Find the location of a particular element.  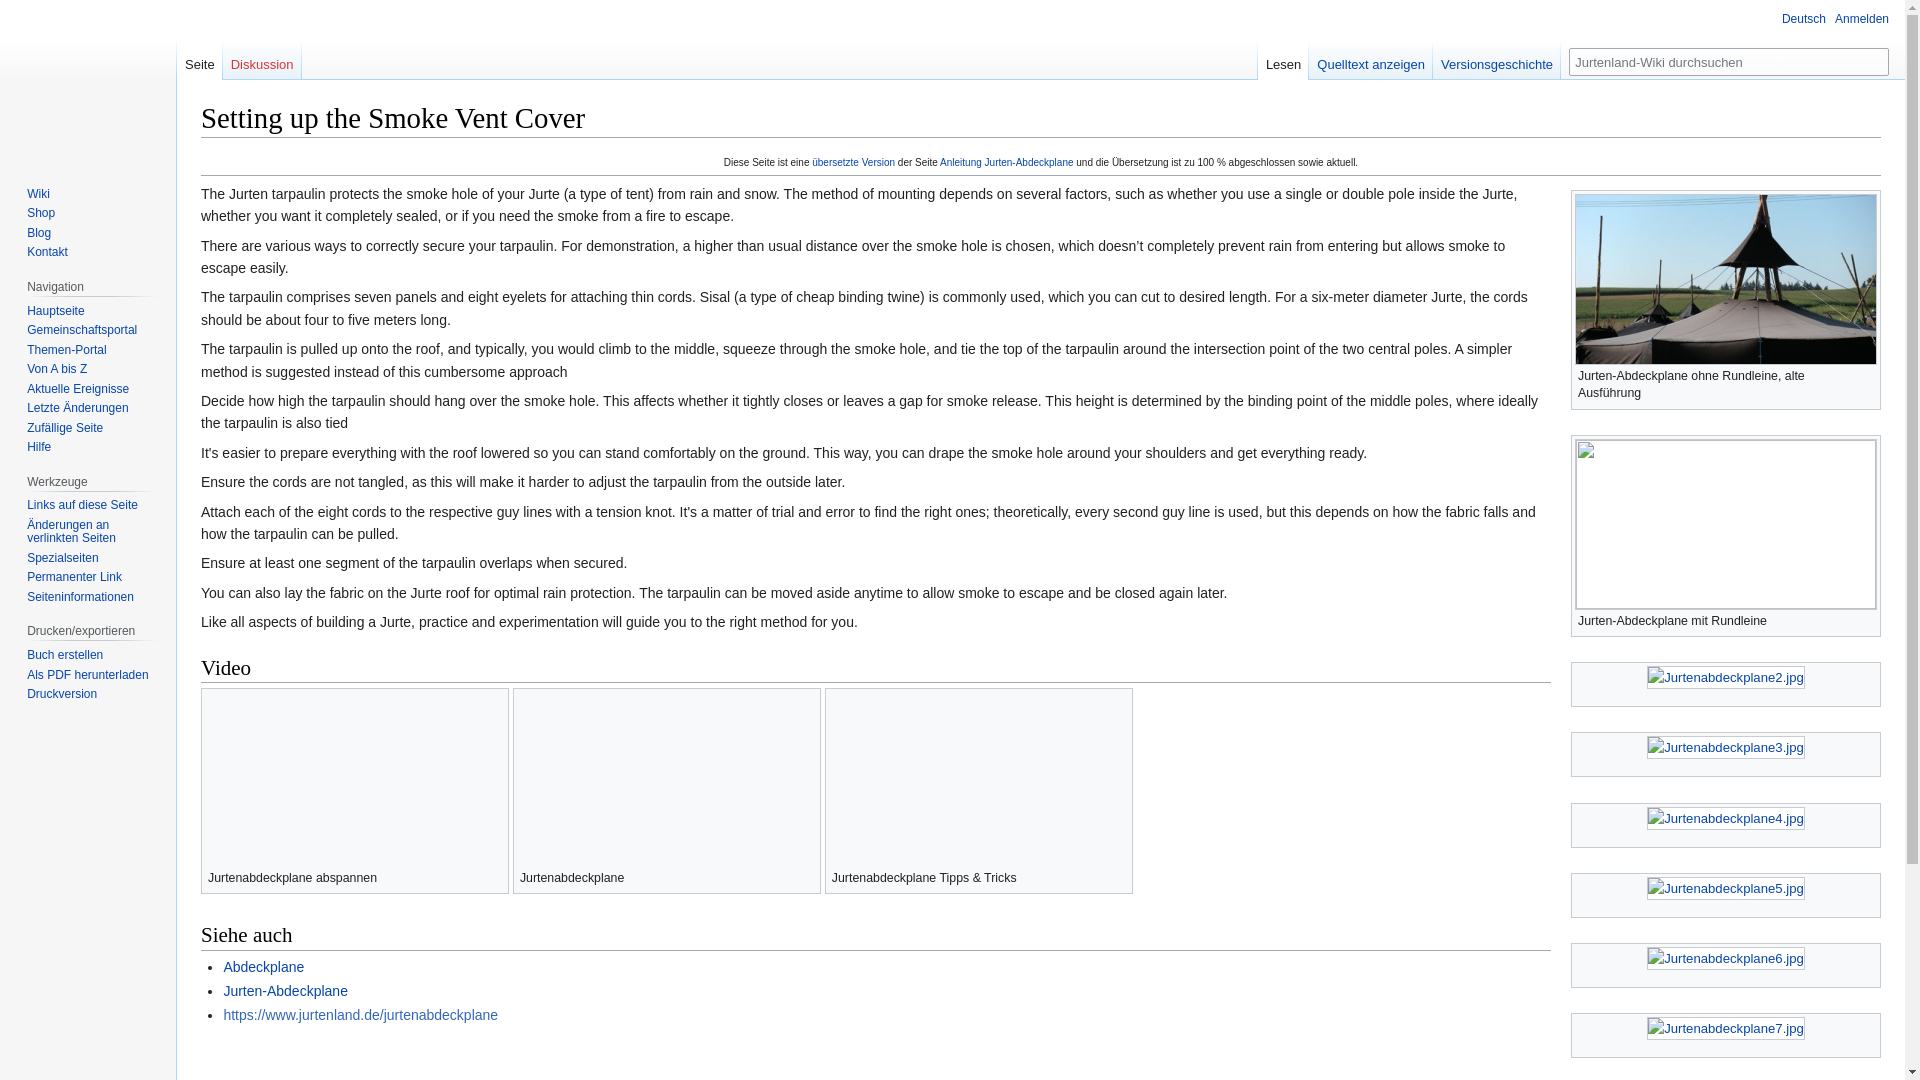

Lesen is located at coordinates (1283, 59).